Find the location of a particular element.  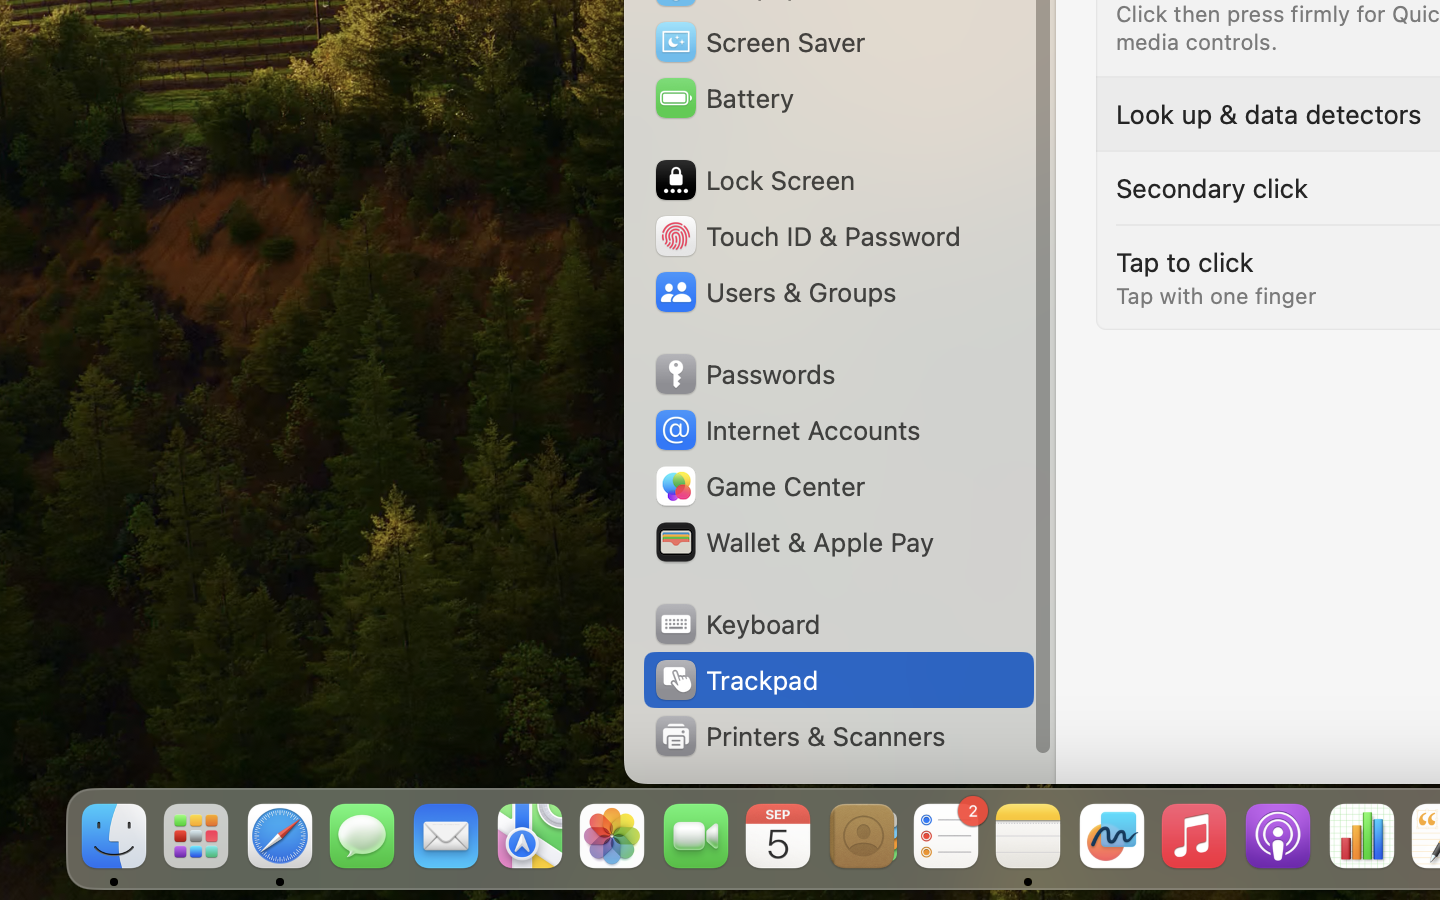

Touch ID & Password is located at coordinates (806, 236).